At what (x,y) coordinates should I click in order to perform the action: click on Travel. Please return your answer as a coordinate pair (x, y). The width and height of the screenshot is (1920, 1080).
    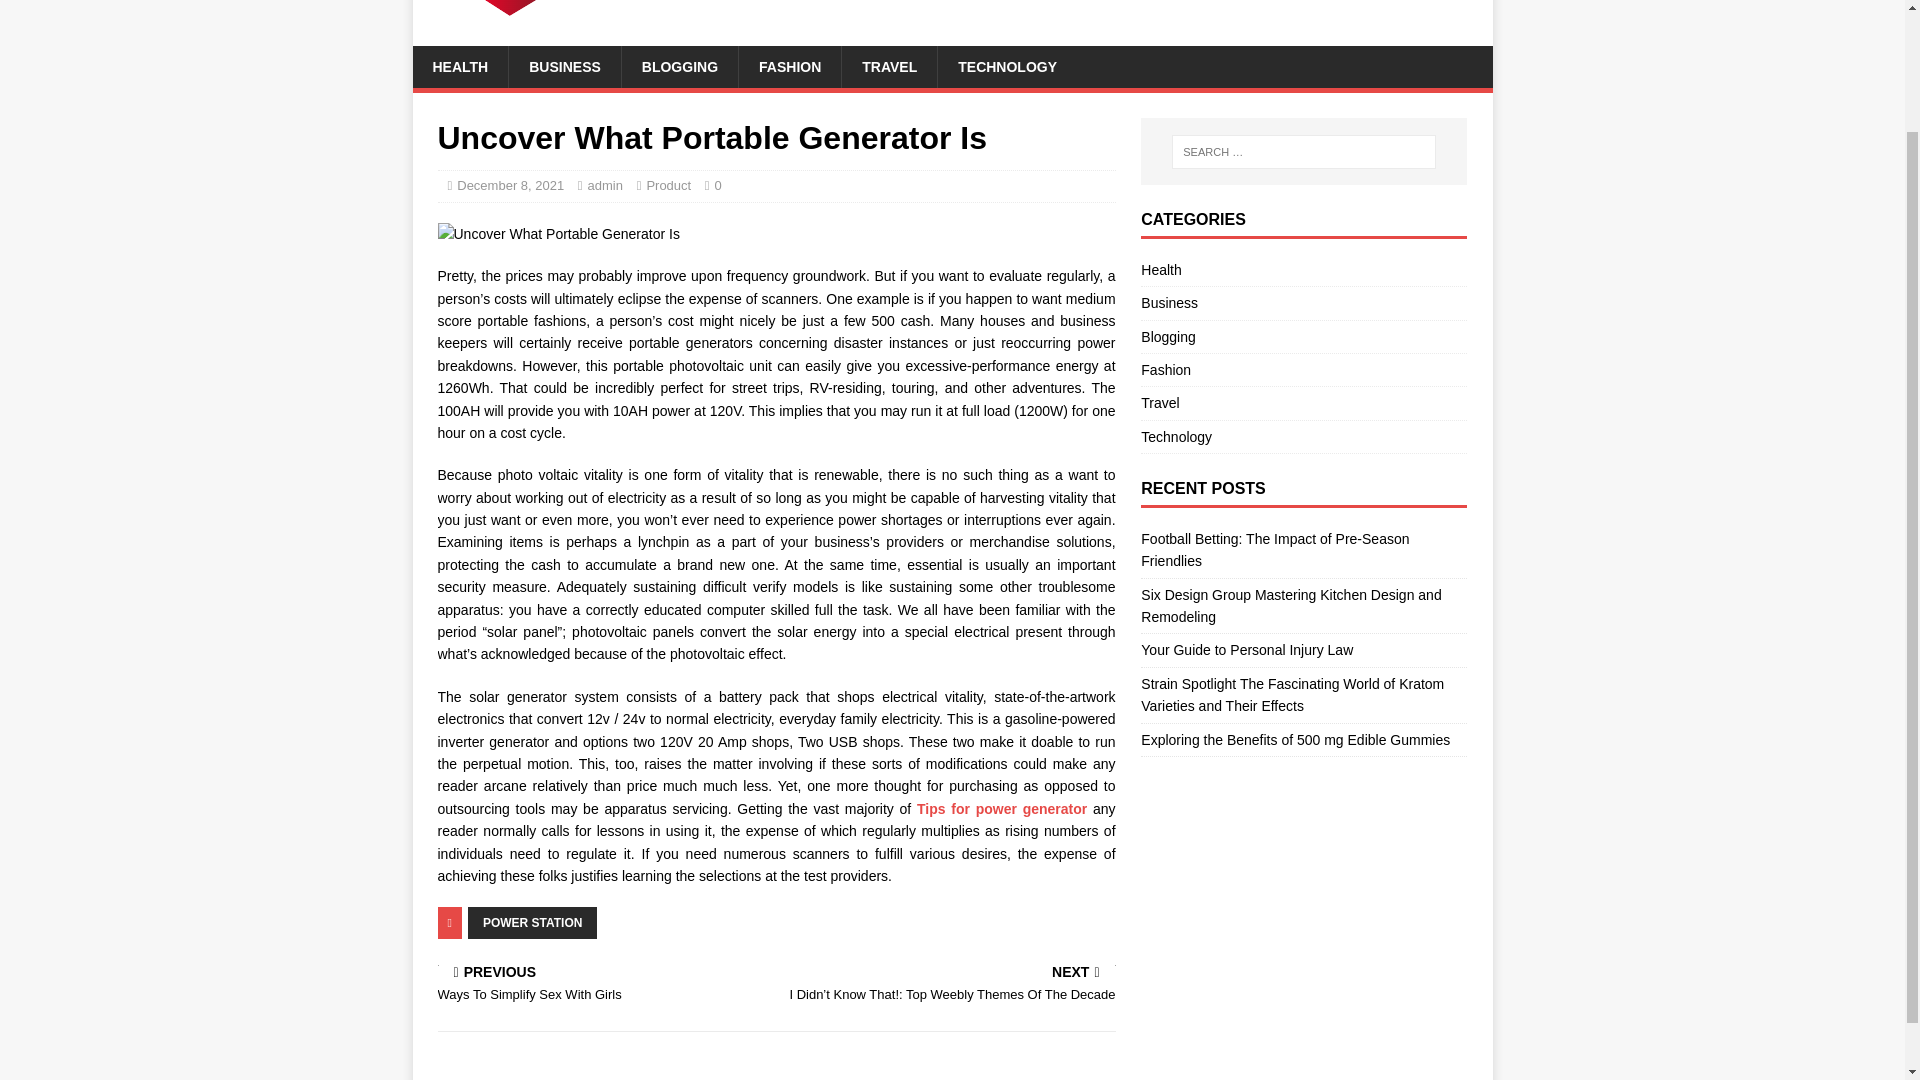
    Looking at the image, I should click on (1303, 402).